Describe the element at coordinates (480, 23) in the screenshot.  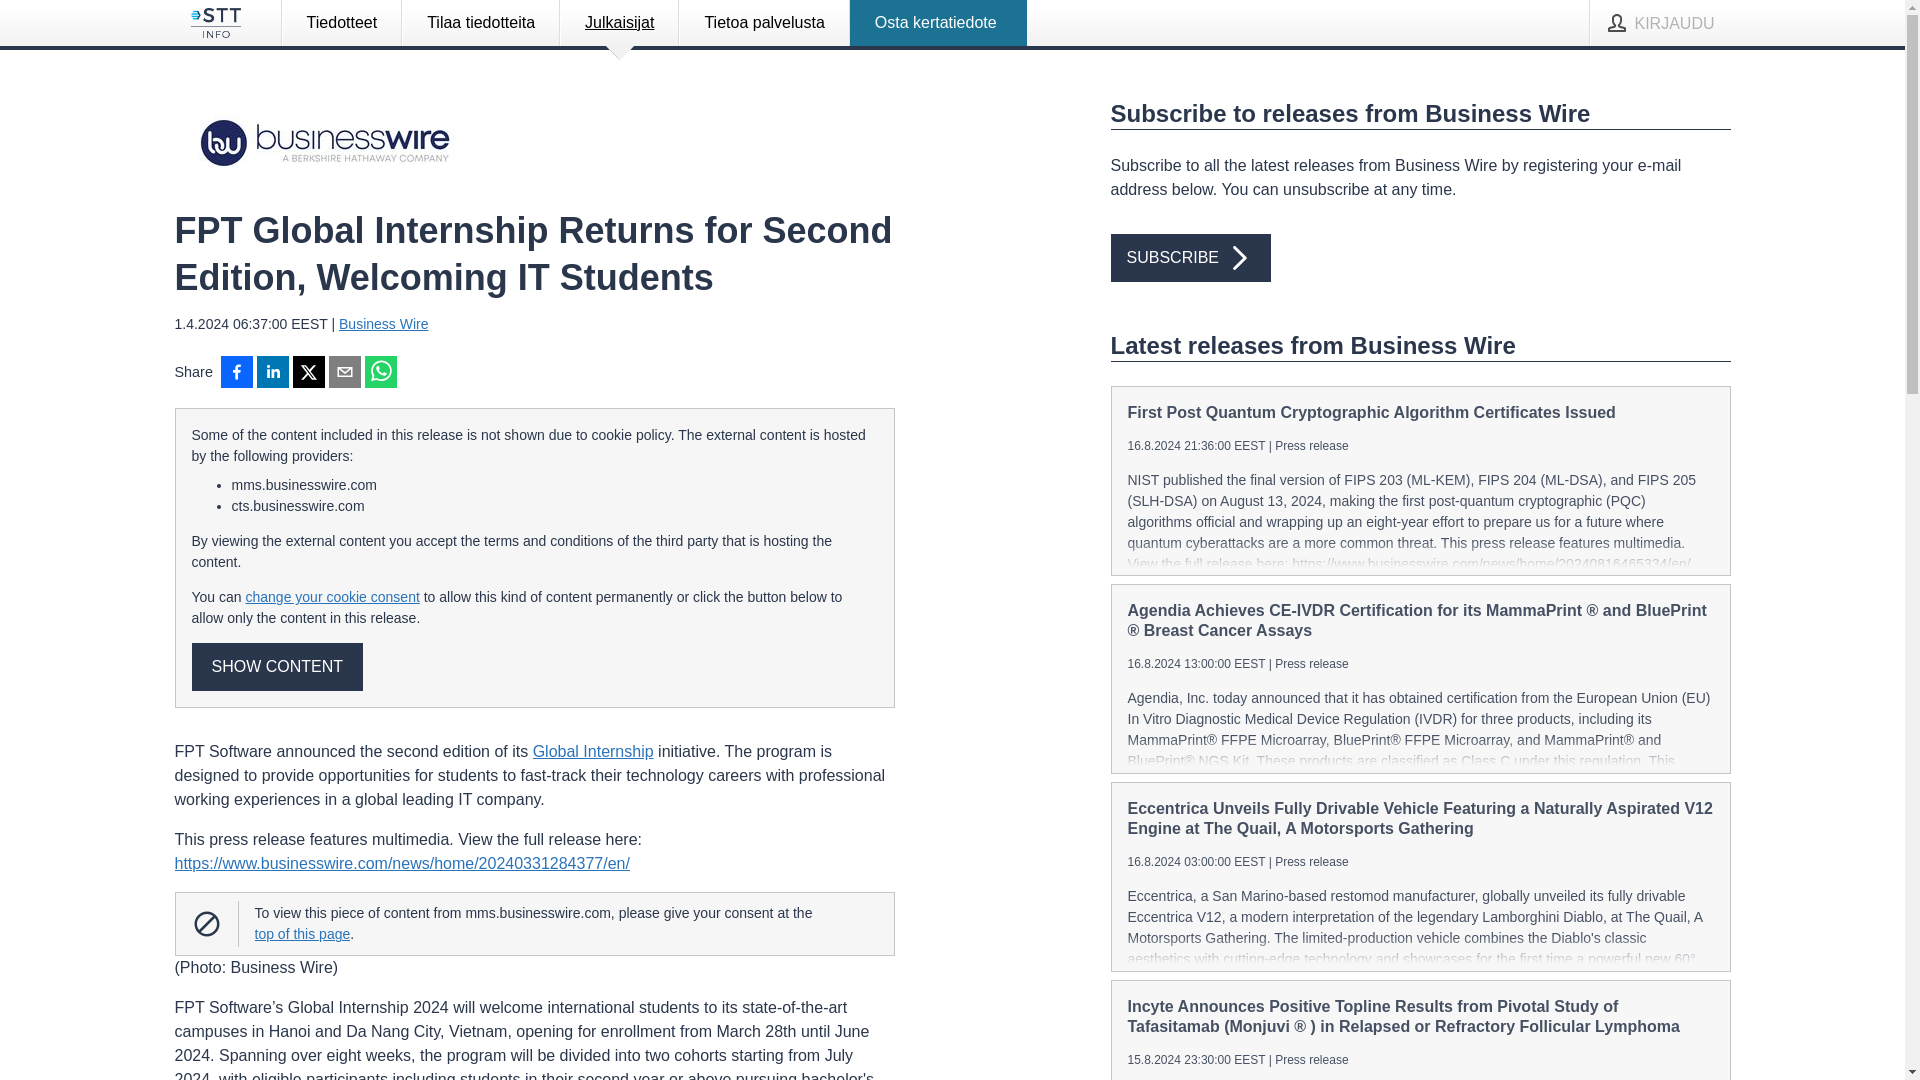
I see `Tilaa tiedotteita` at that location.